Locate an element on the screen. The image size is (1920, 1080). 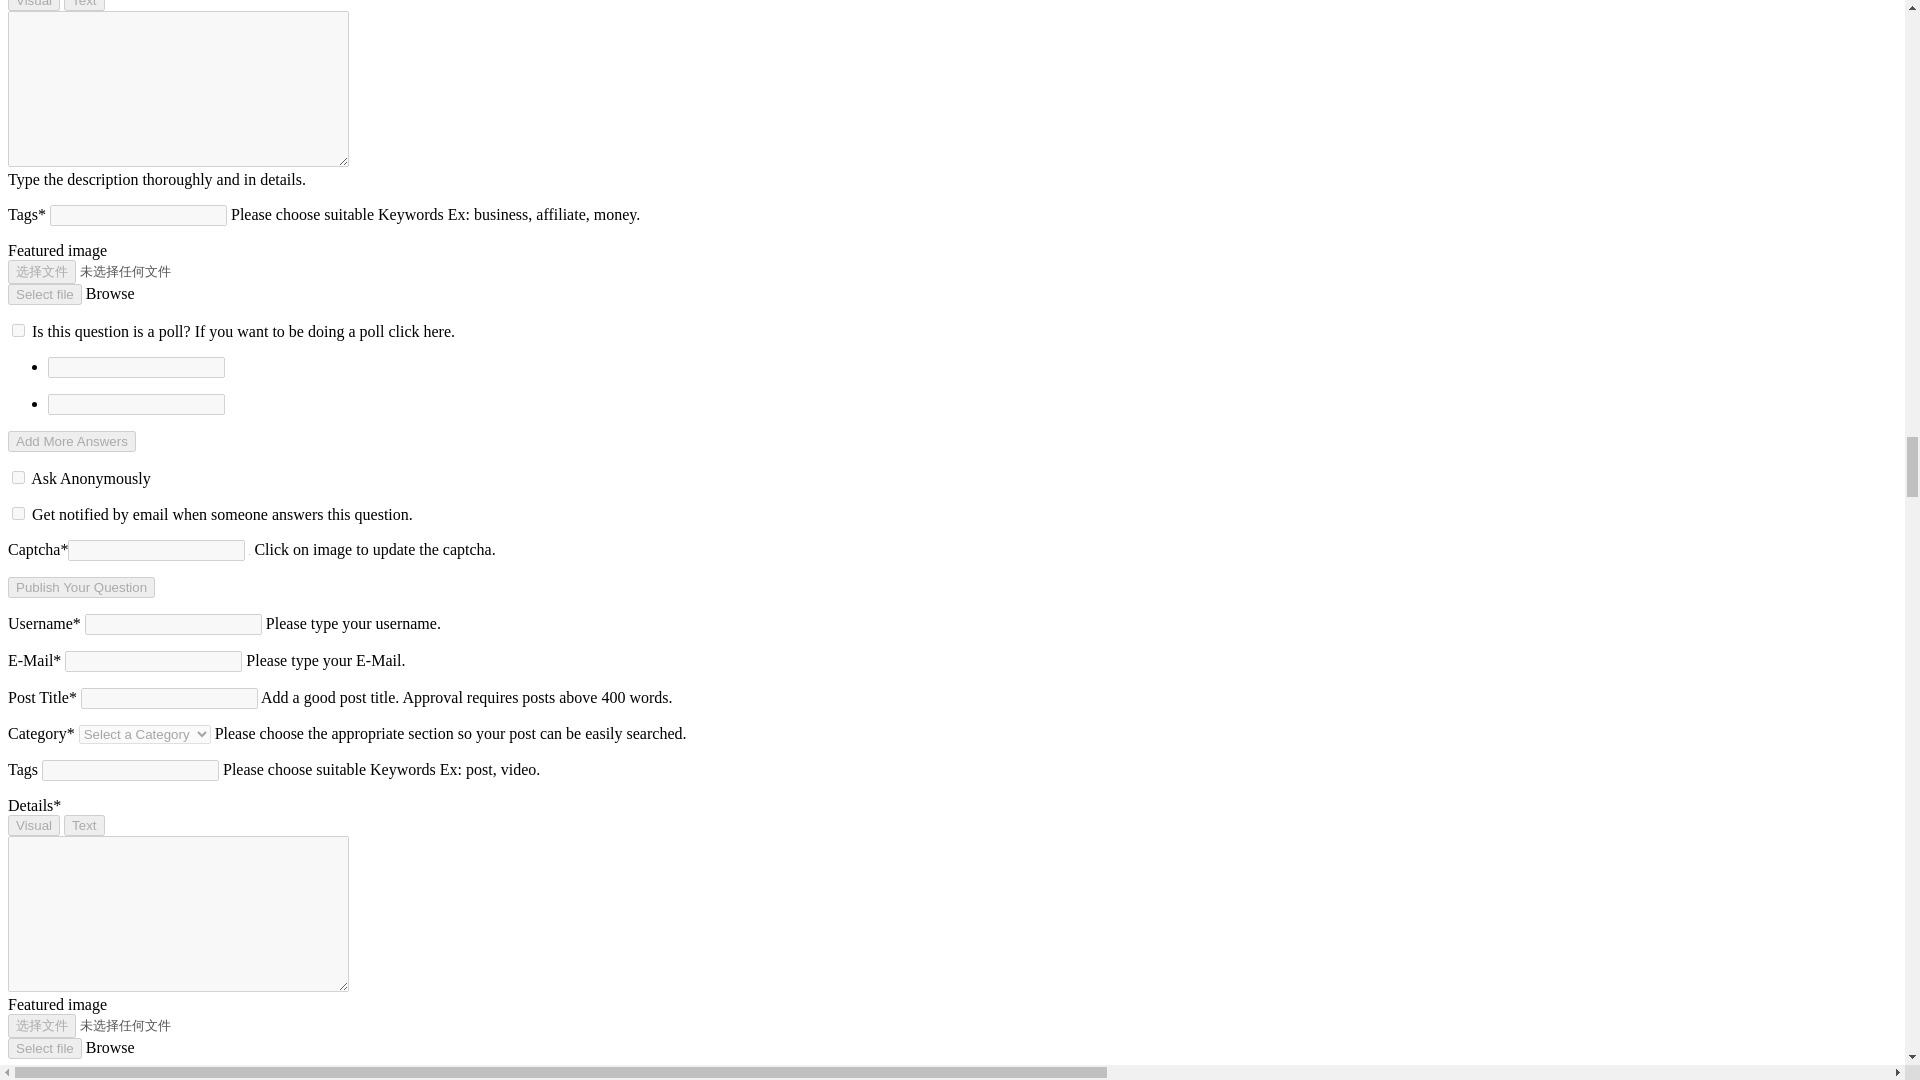
Visual is located at coordinates (33, 5).